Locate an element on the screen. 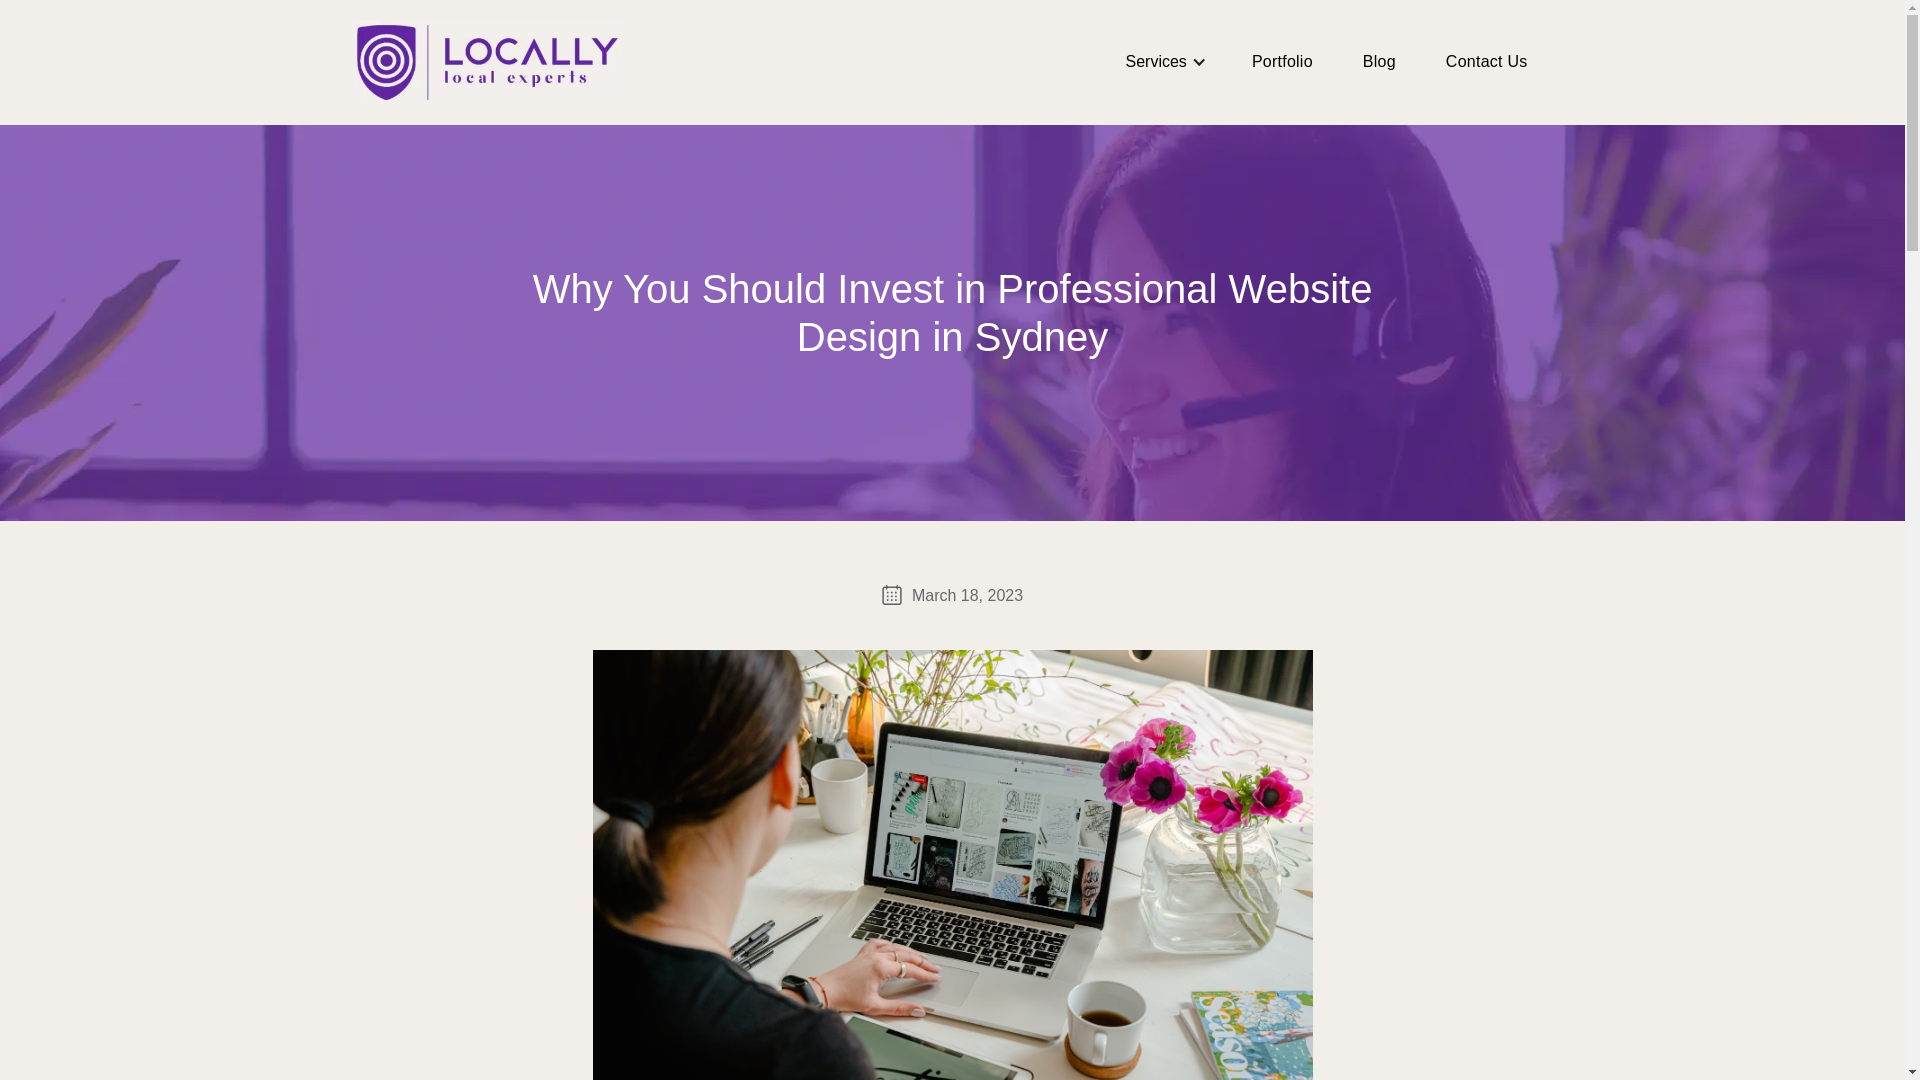 The height and width of the screenshot is (1080, 1920). Contact Us is located at coordinates (1486, 60).